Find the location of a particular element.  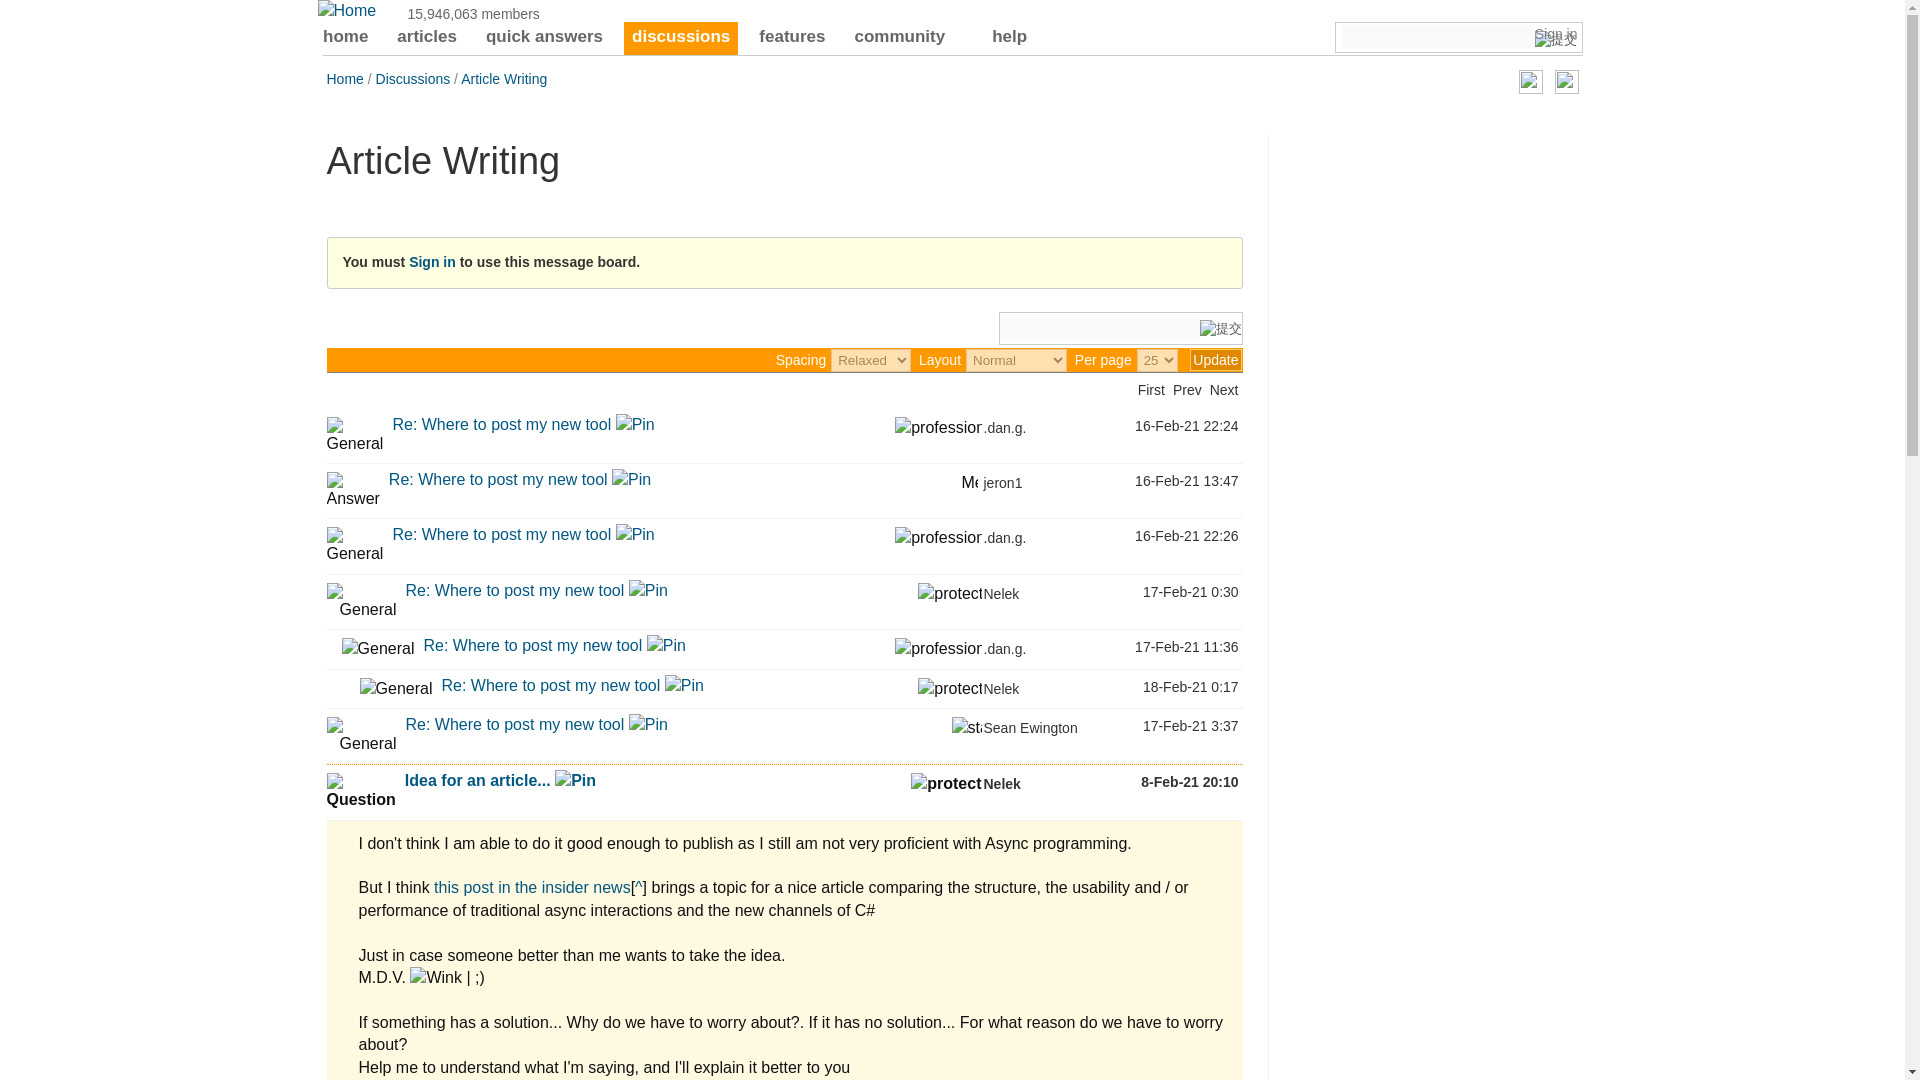

Click to pin message is located at coordinates (631, 479).